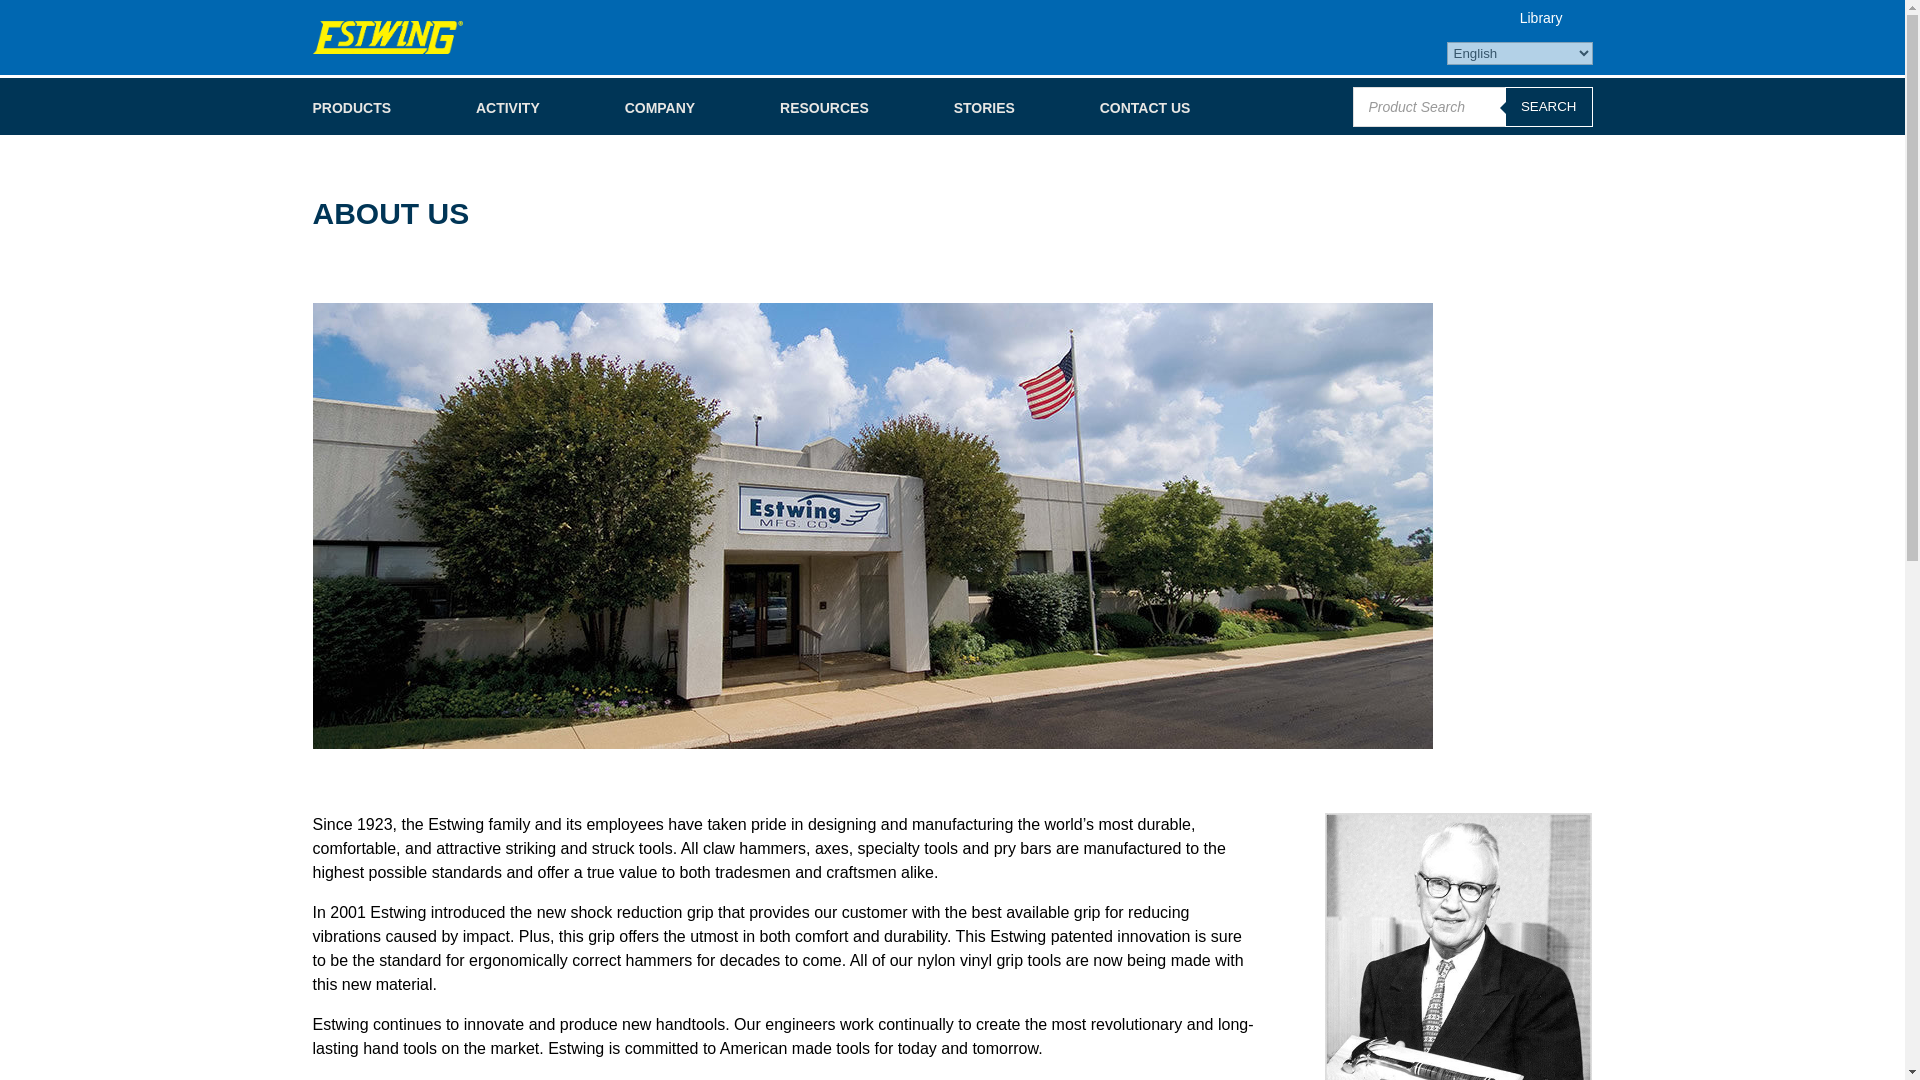 The width and height of the screenshot is (1920, 1080). Describe the element at coordinates (386, 37) in the screenshot. I see `Estwing-Nav-Logo` at that location.